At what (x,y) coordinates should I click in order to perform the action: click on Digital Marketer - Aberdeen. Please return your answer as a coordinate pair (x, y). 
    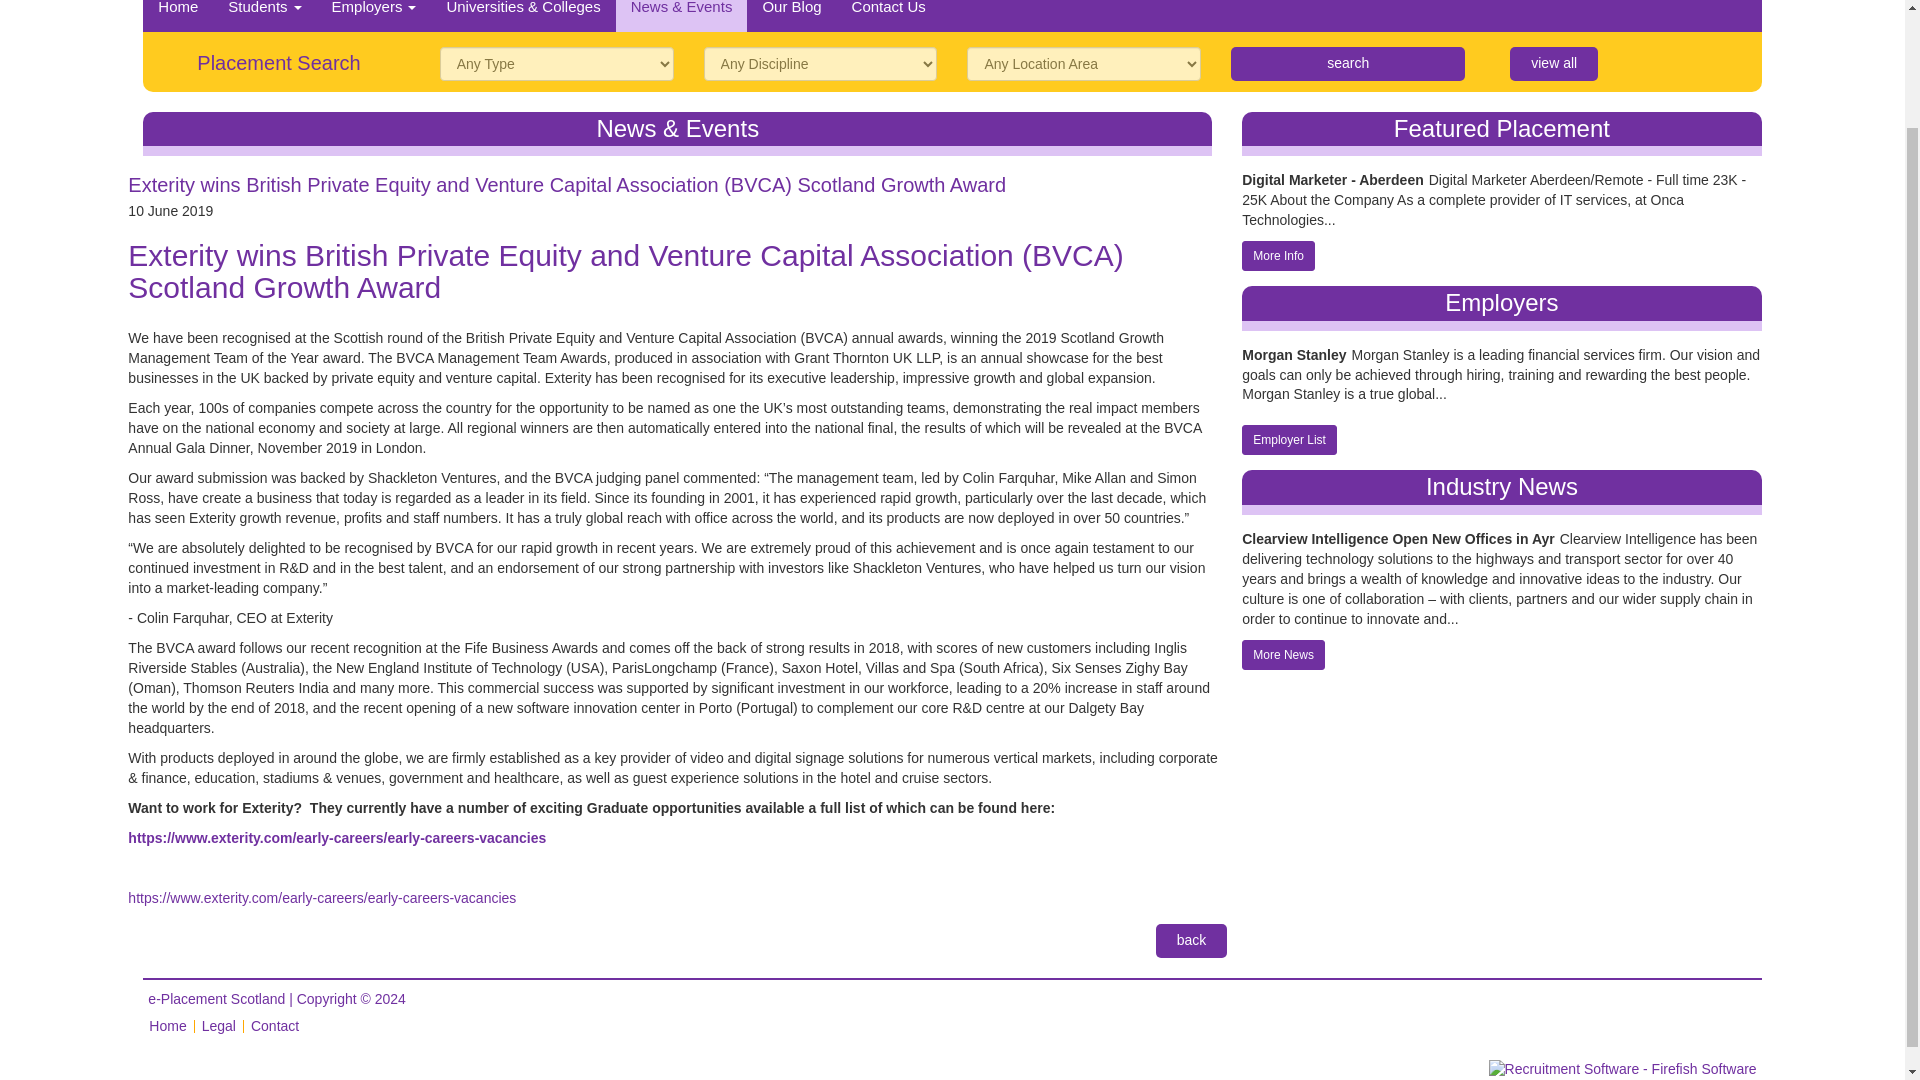
    Looking at the image, I should click on (1333, 172).